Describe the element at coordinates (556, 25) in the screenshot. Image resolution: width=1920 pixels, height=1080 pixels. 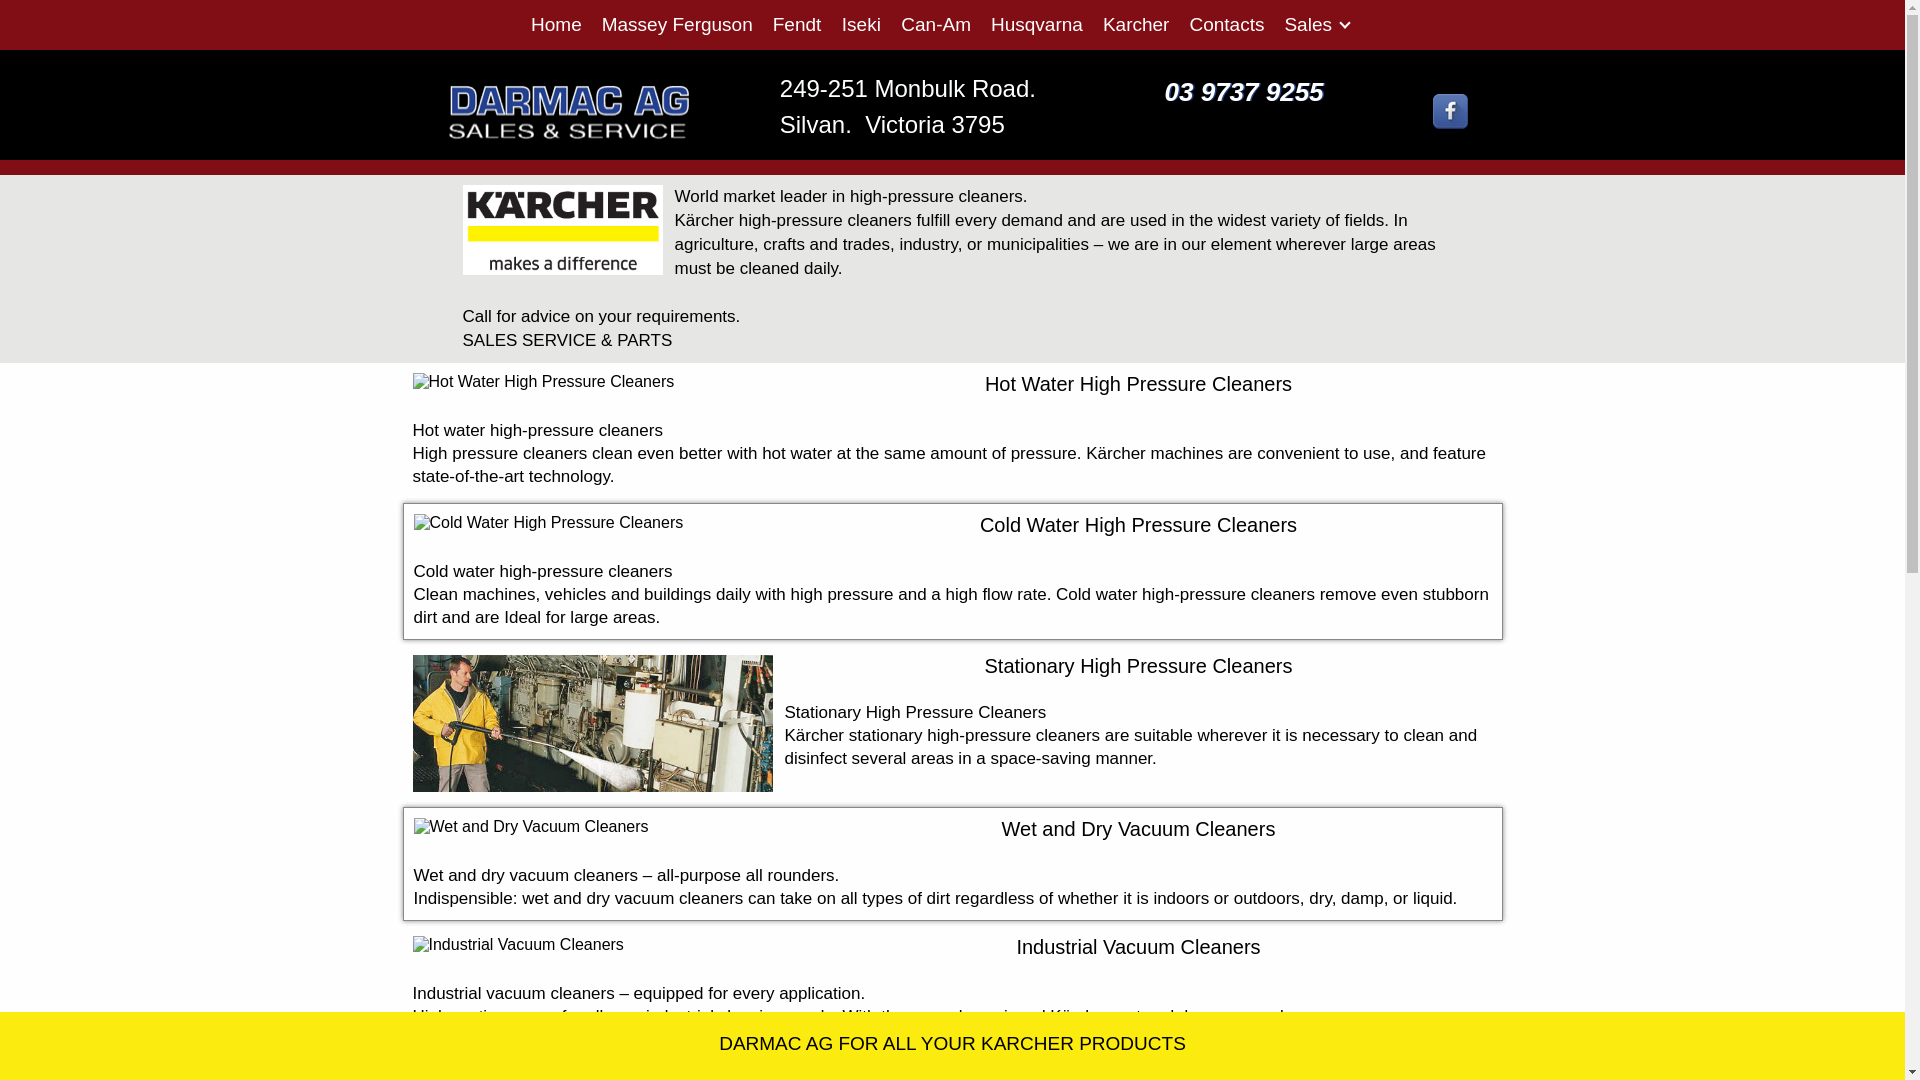
I see `Home` at that location.